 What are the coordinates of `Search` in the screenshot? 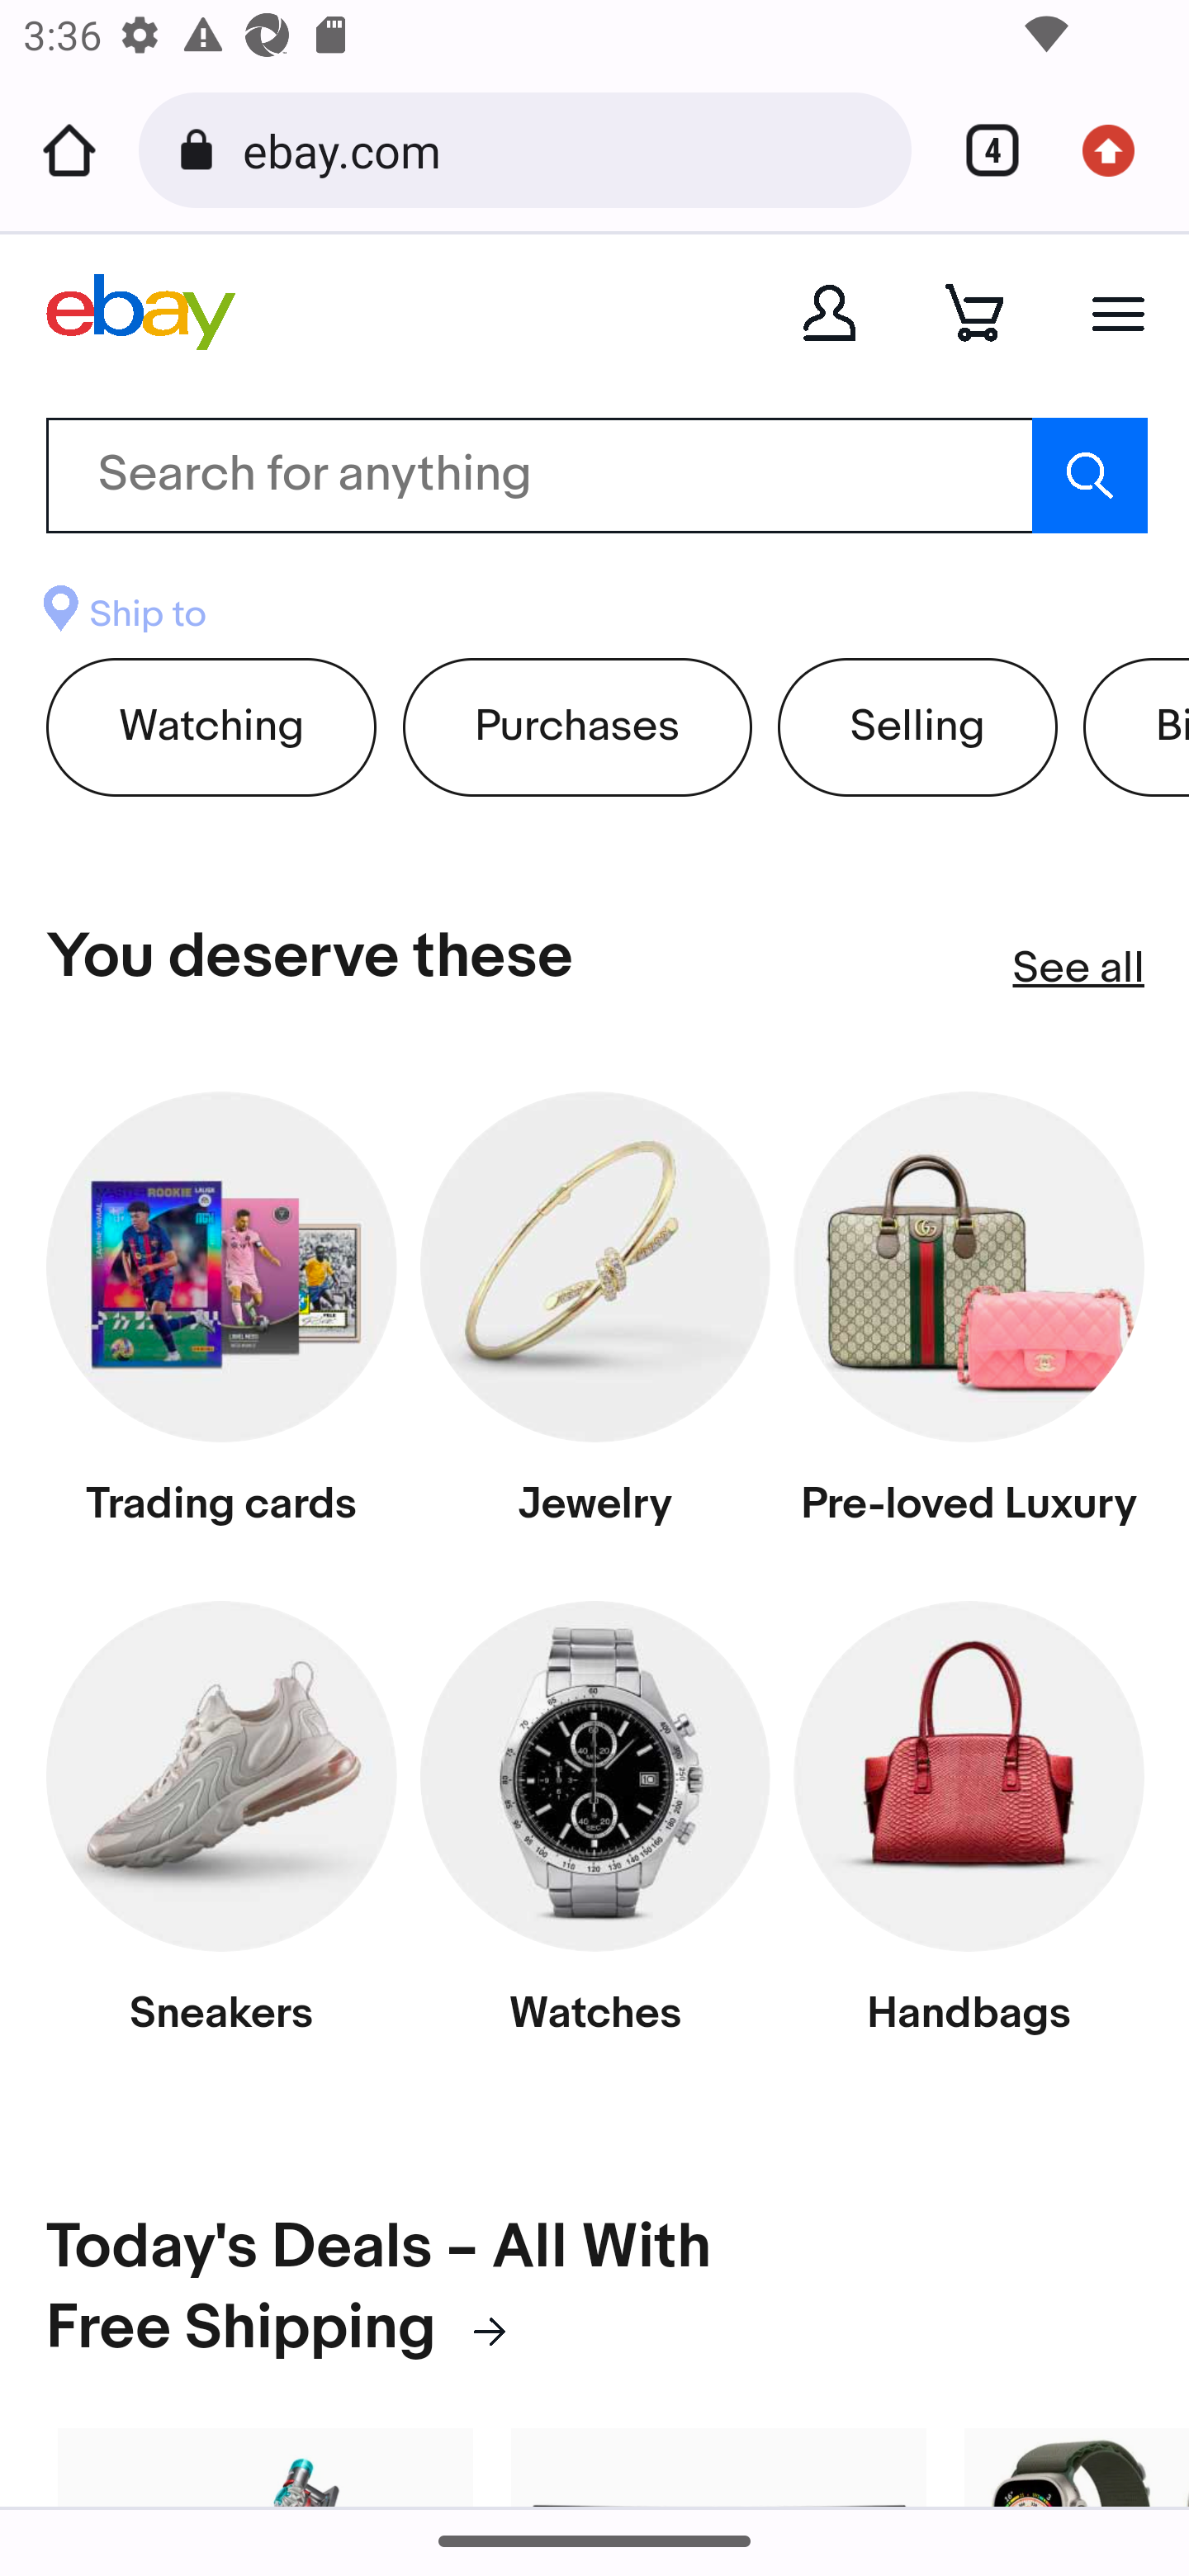 It's located at (1088, 475).